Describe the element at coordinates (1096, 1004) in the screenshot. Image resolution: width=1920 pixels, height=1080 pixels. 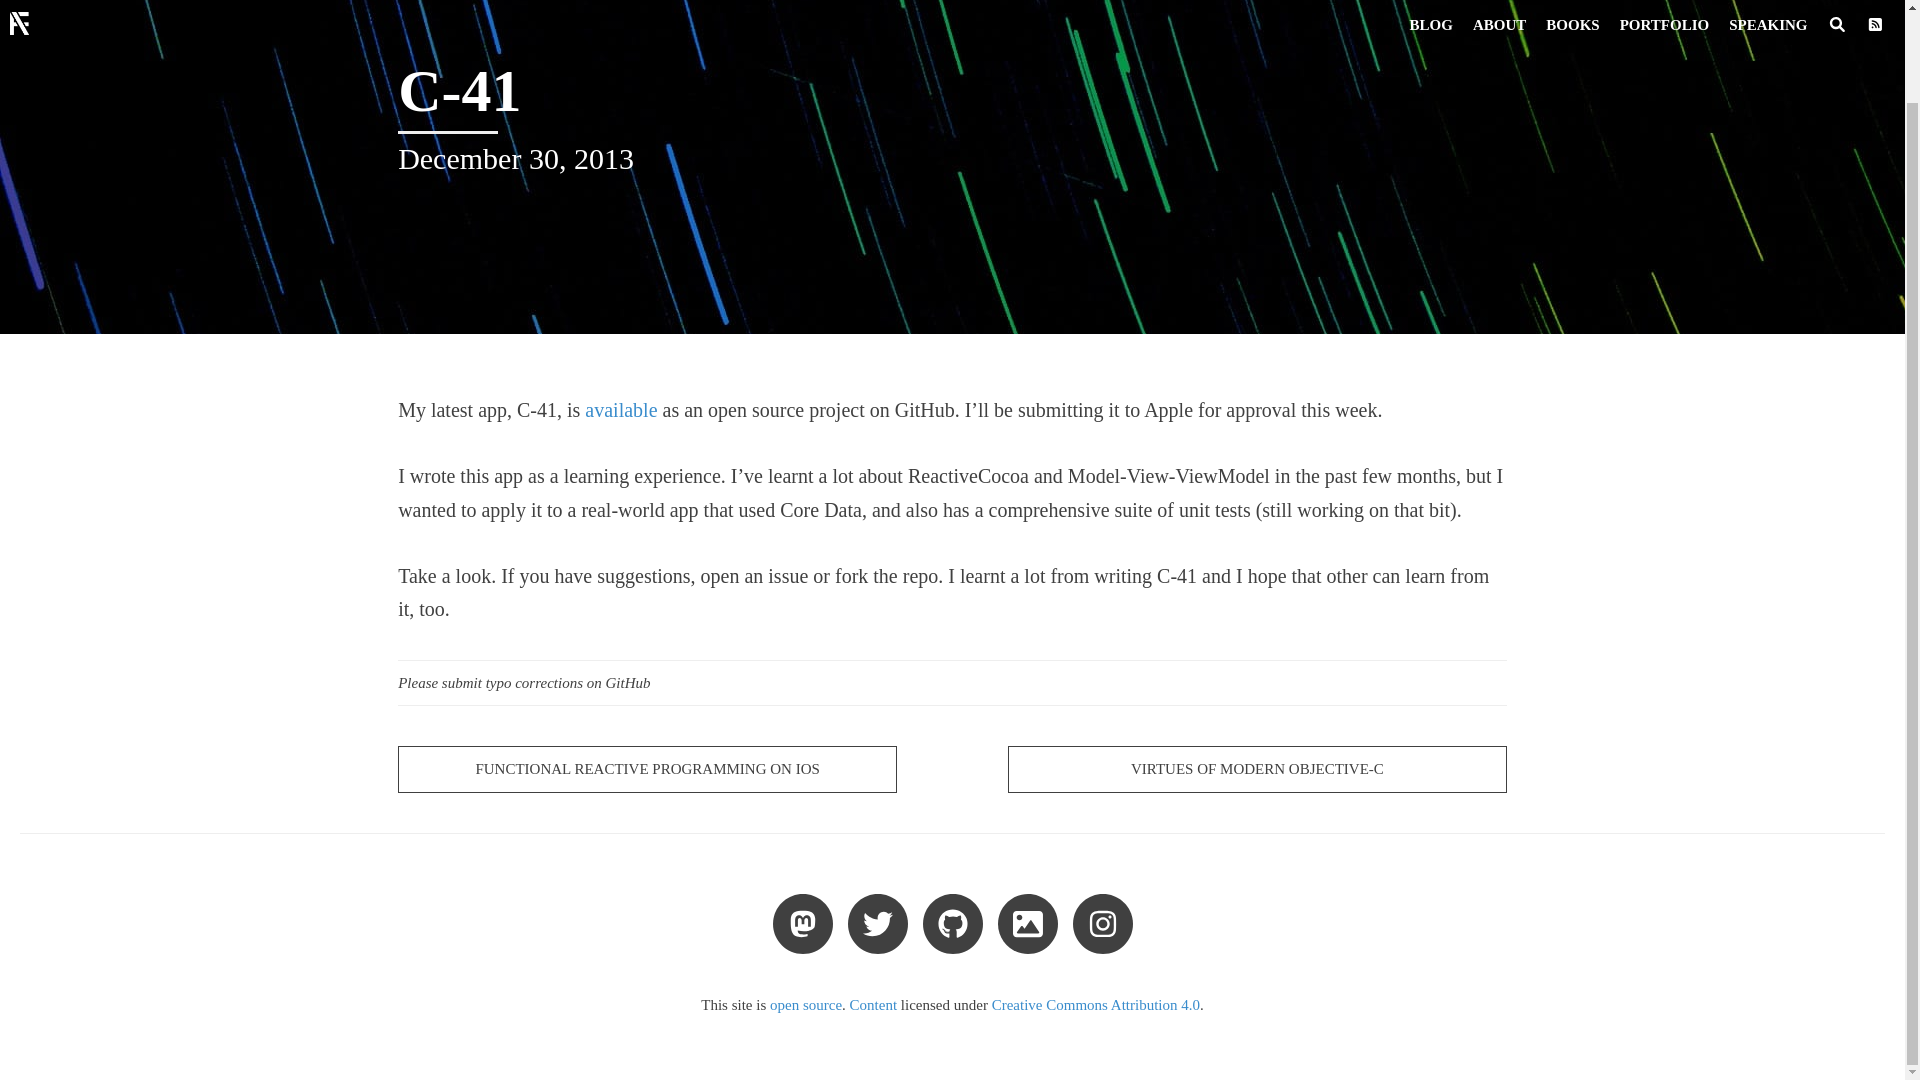
I see `Creative Commons Attribution 4.0` at that location.